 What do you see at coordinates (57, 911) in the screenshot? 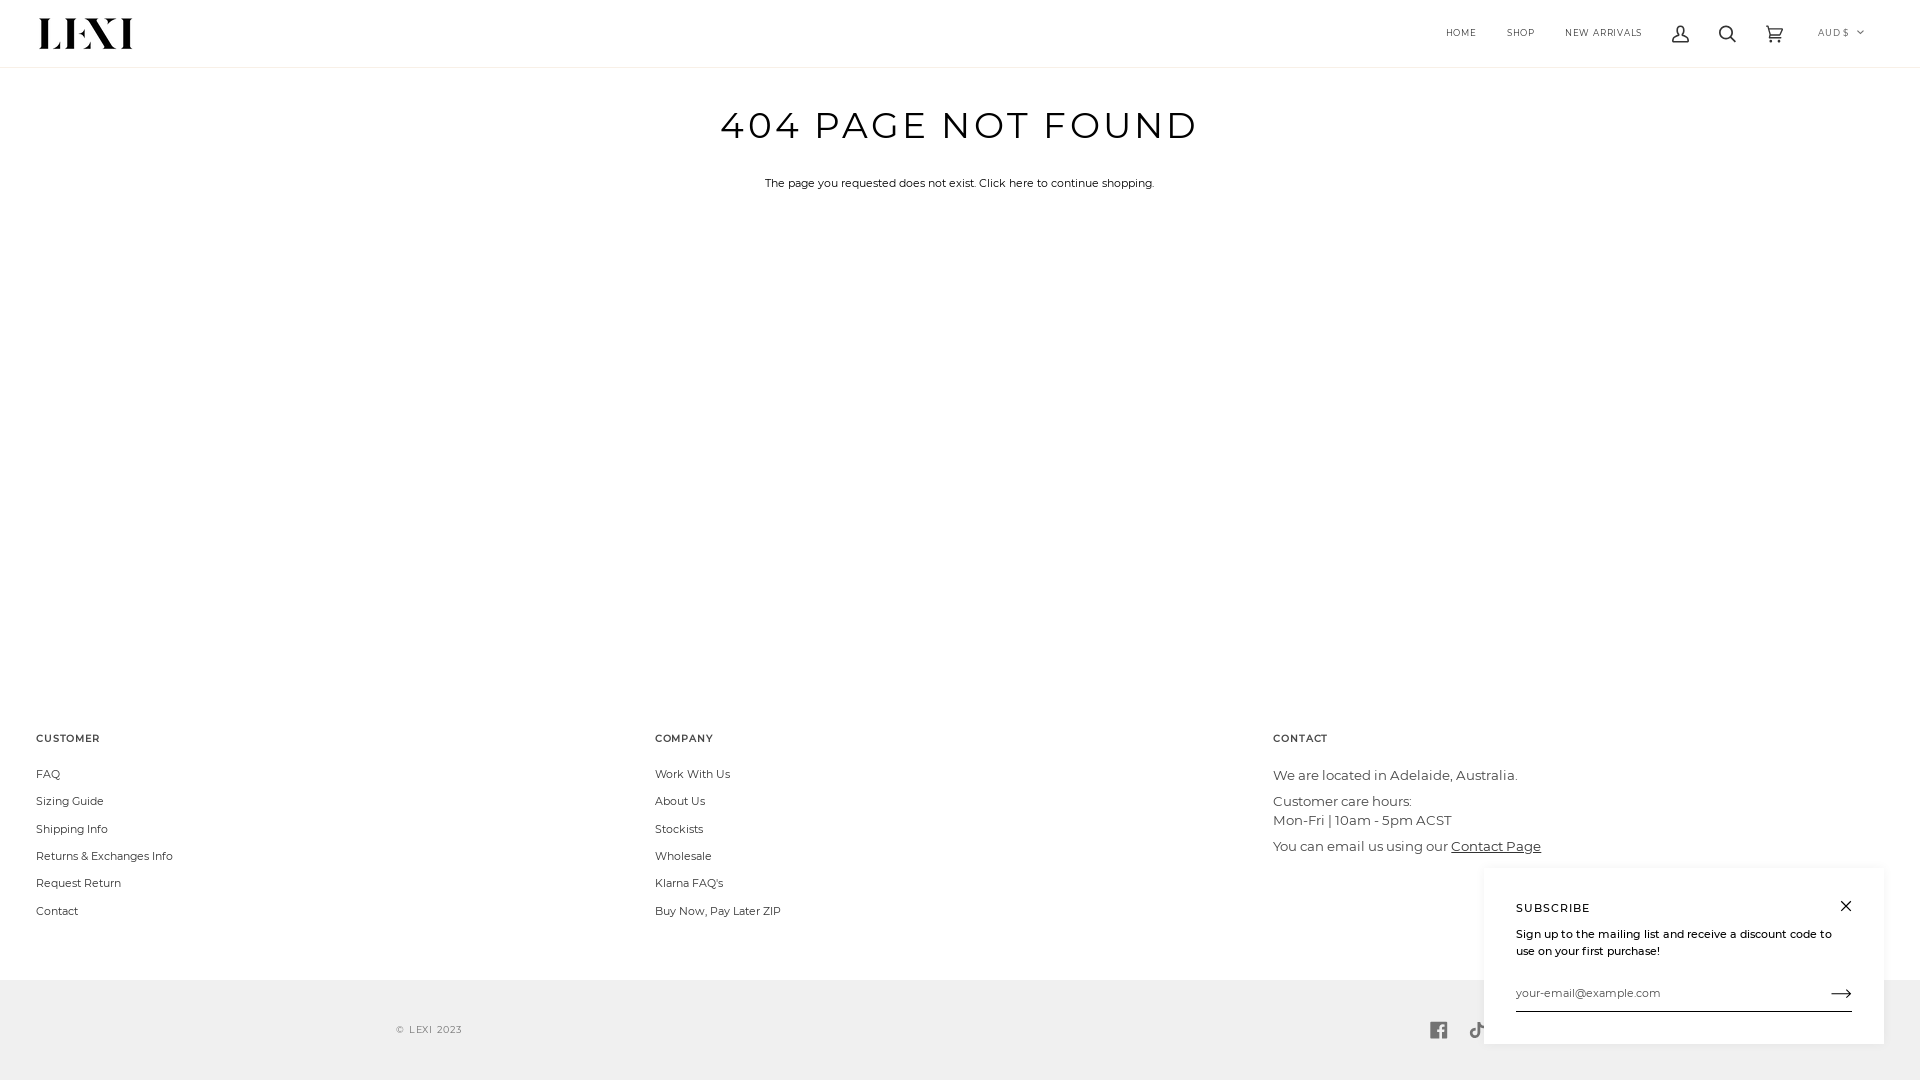
I see `Contact` at bounding box center [57, 911].